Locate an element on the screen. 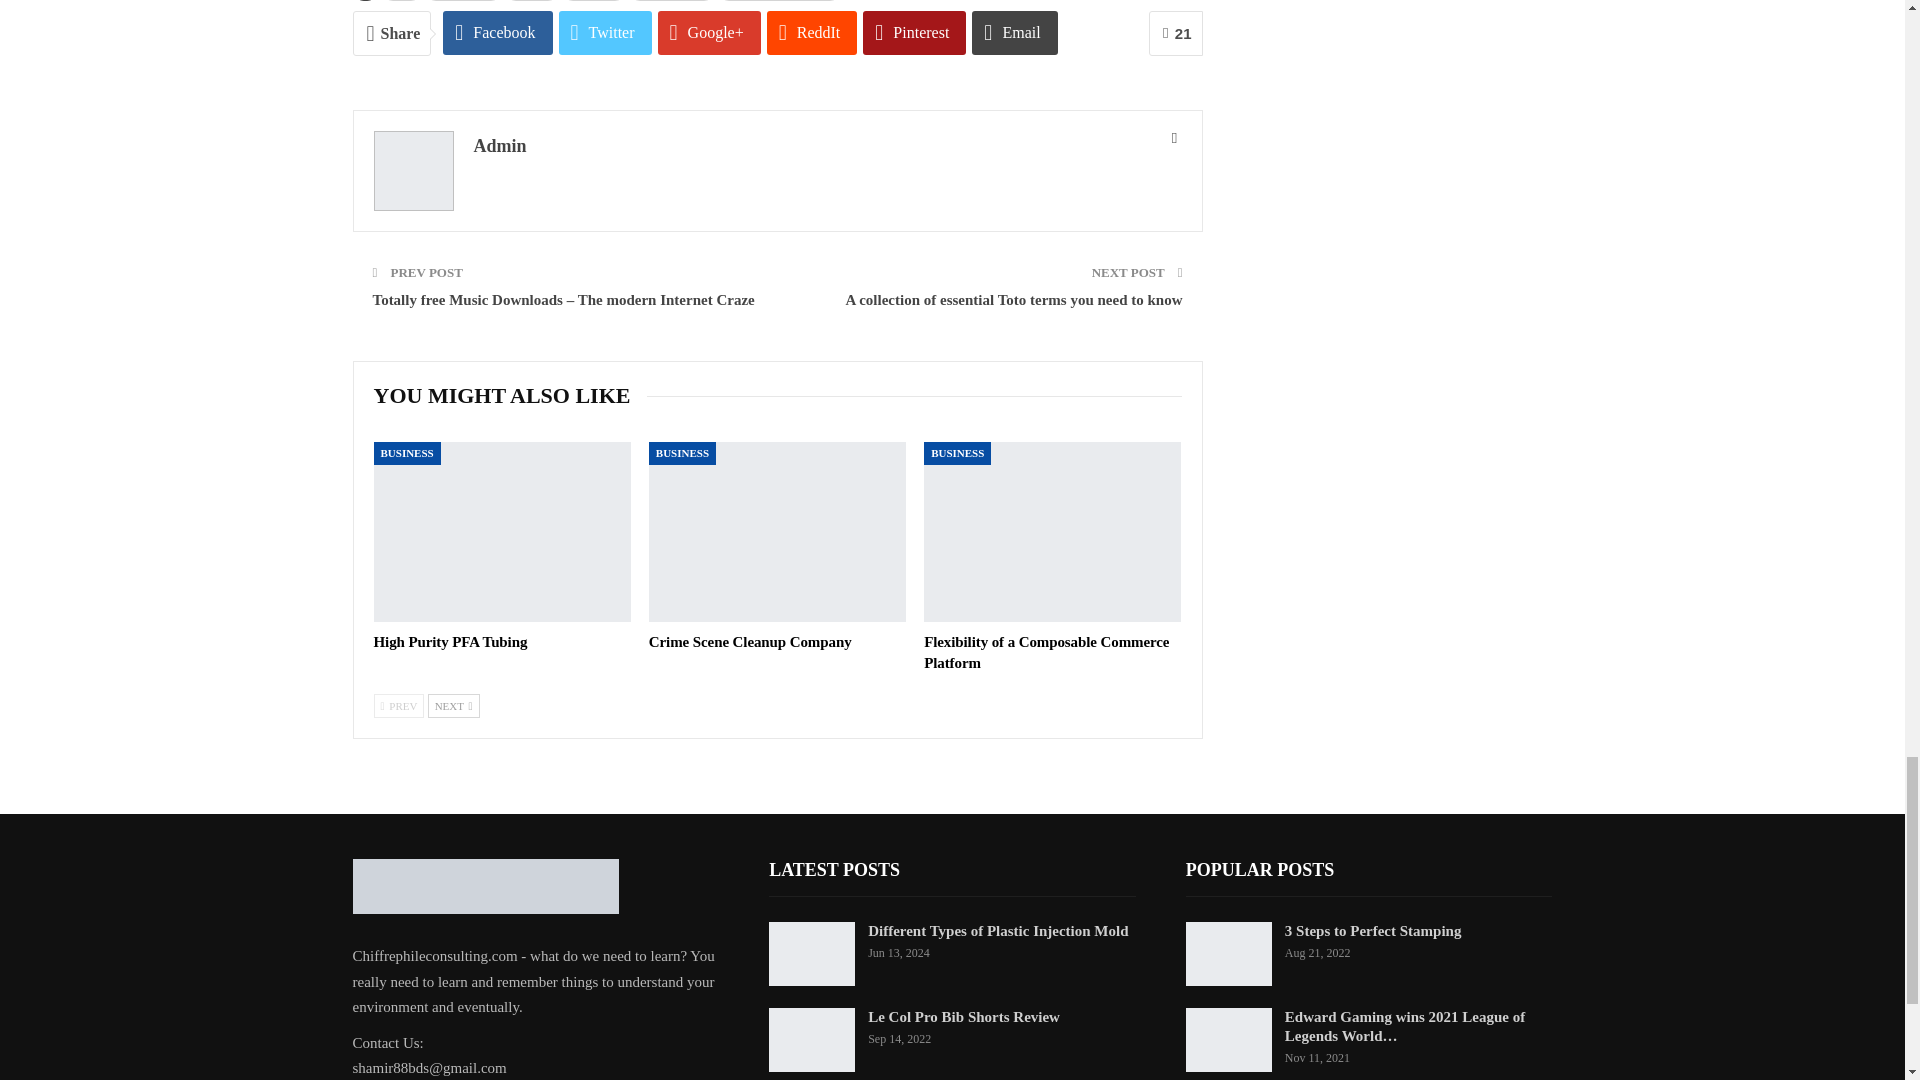 This screenshot has width=1920, height=1080. High Purity PFA Tubing is located at coordinates (502, 532).